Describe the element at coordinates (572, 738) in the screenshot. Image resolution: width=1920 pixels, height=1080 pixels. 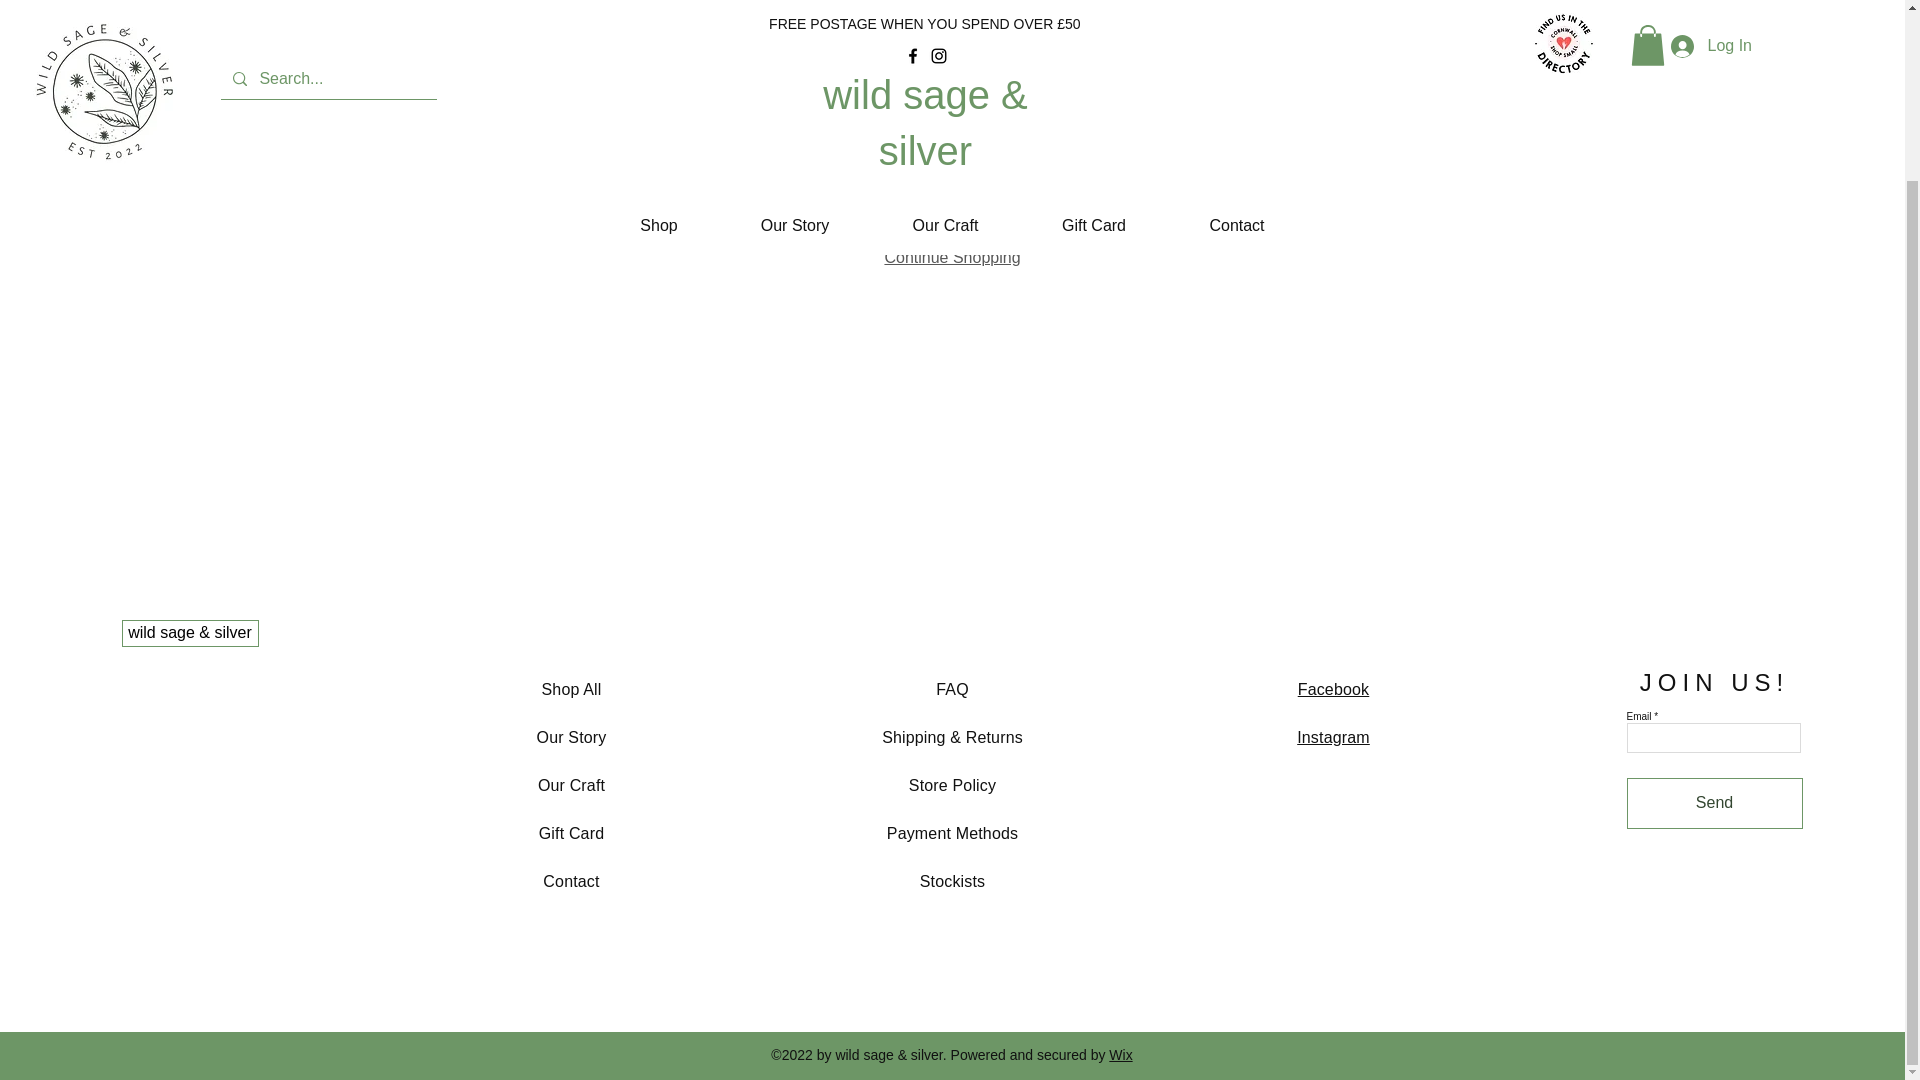
I see `Our Craft` at that location.